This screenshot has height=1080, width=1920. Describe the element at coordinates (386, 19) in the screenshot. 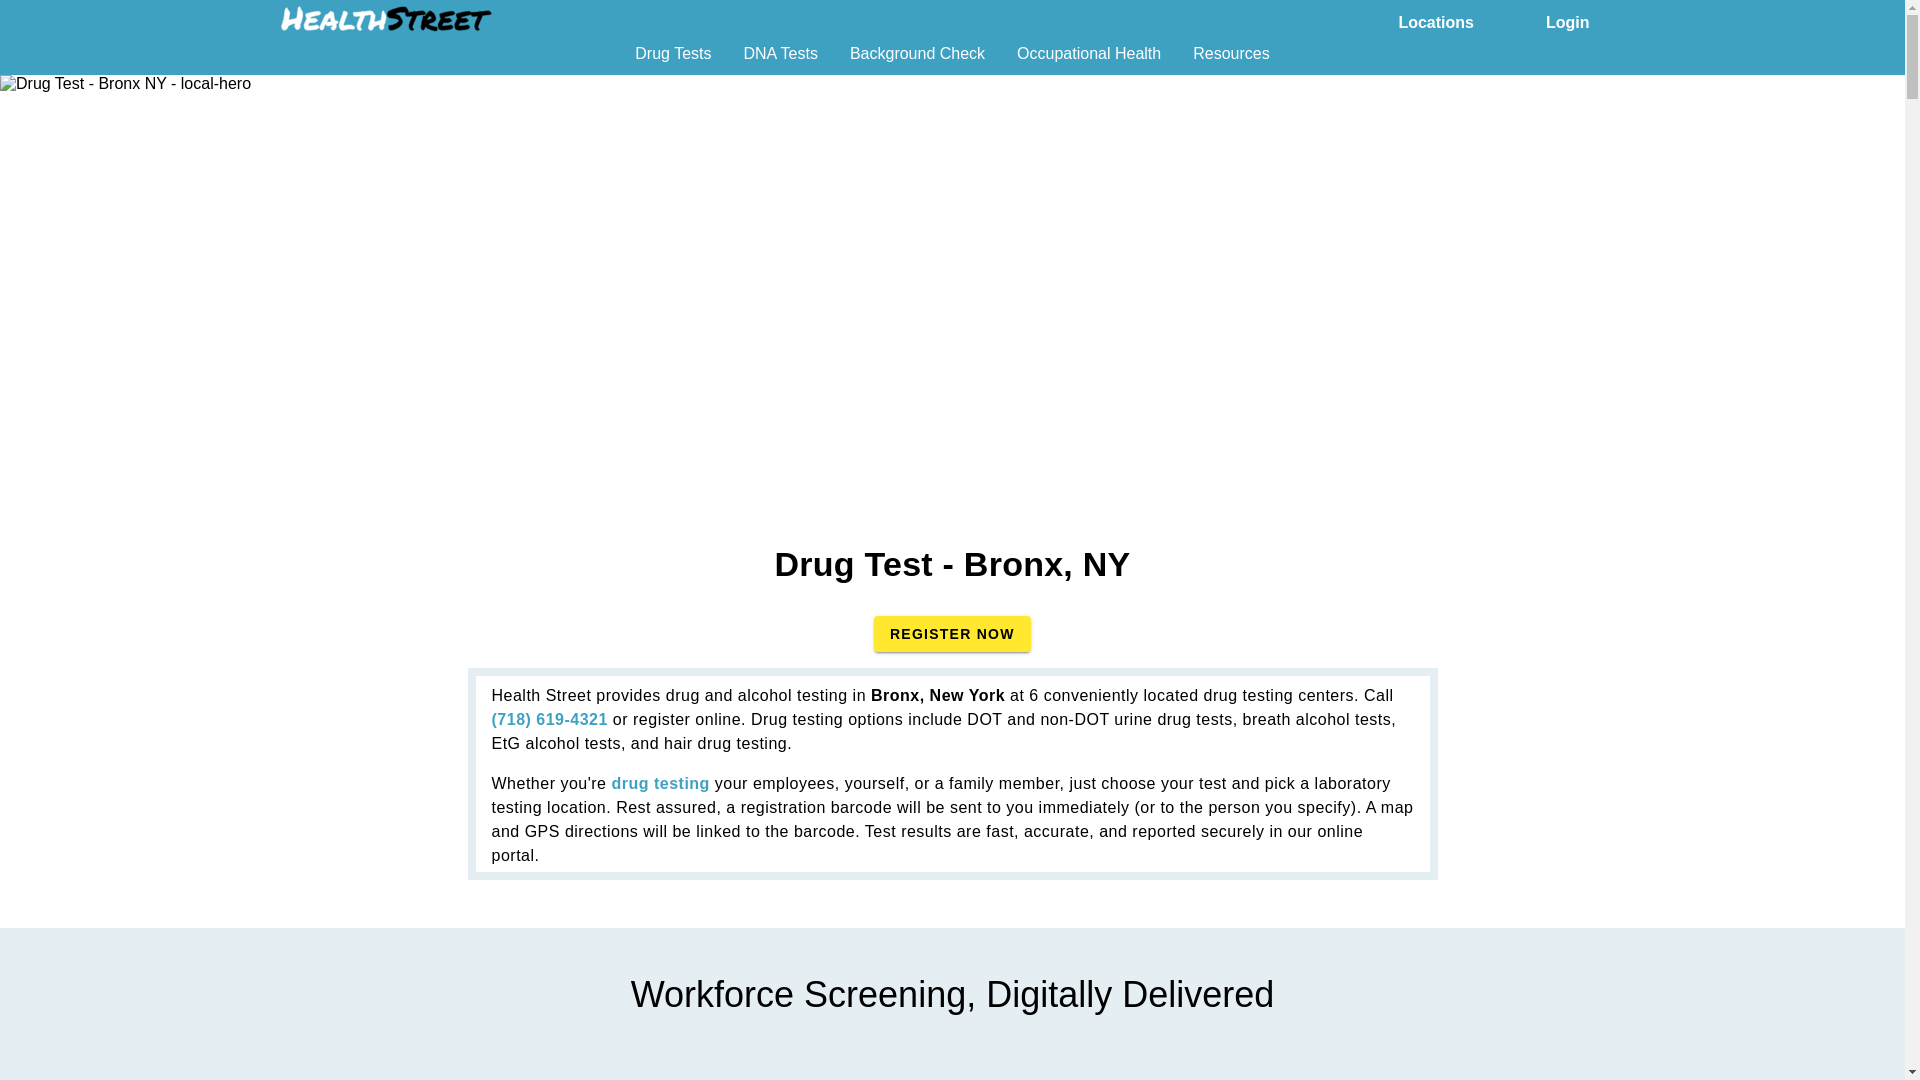

I see `HEALTH STREET` at that location.